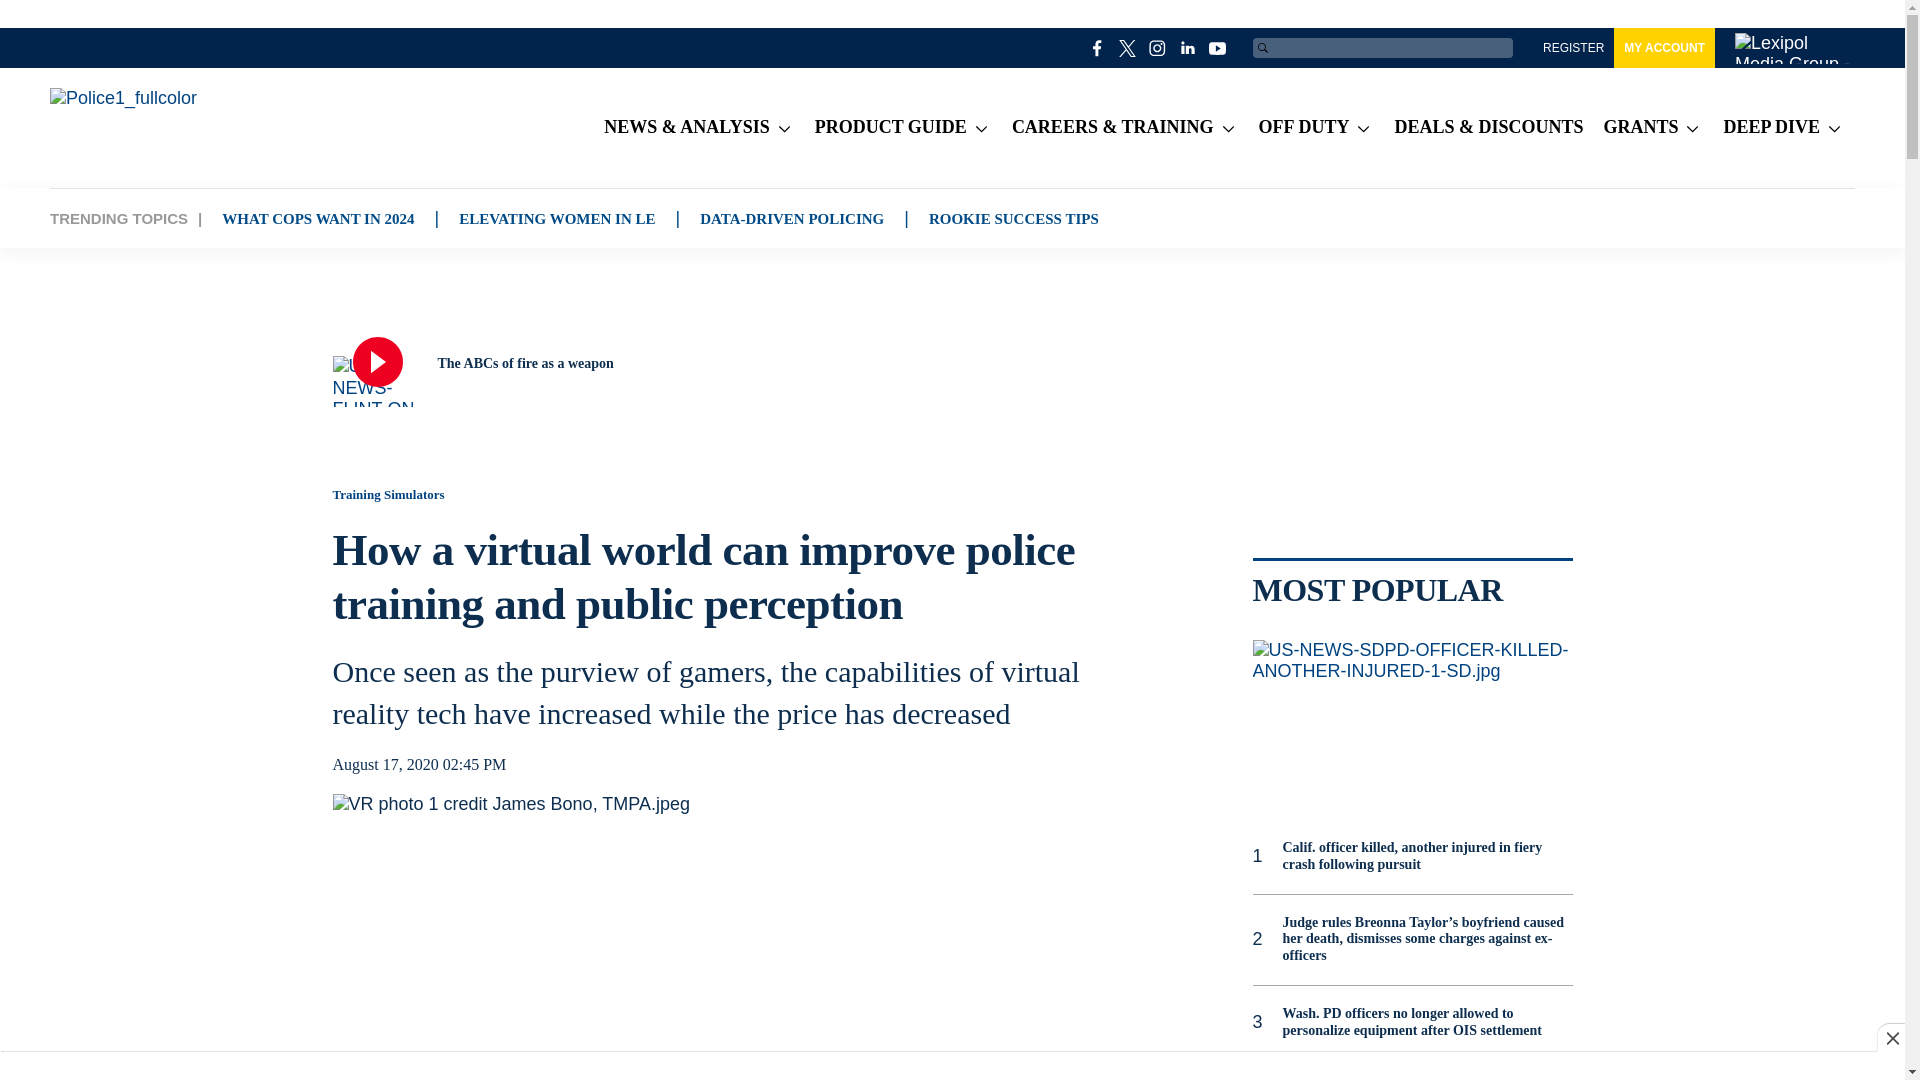 The height and width of the screenshot is (1080, 1920). I want to click on instagram, so click(1158, 48).